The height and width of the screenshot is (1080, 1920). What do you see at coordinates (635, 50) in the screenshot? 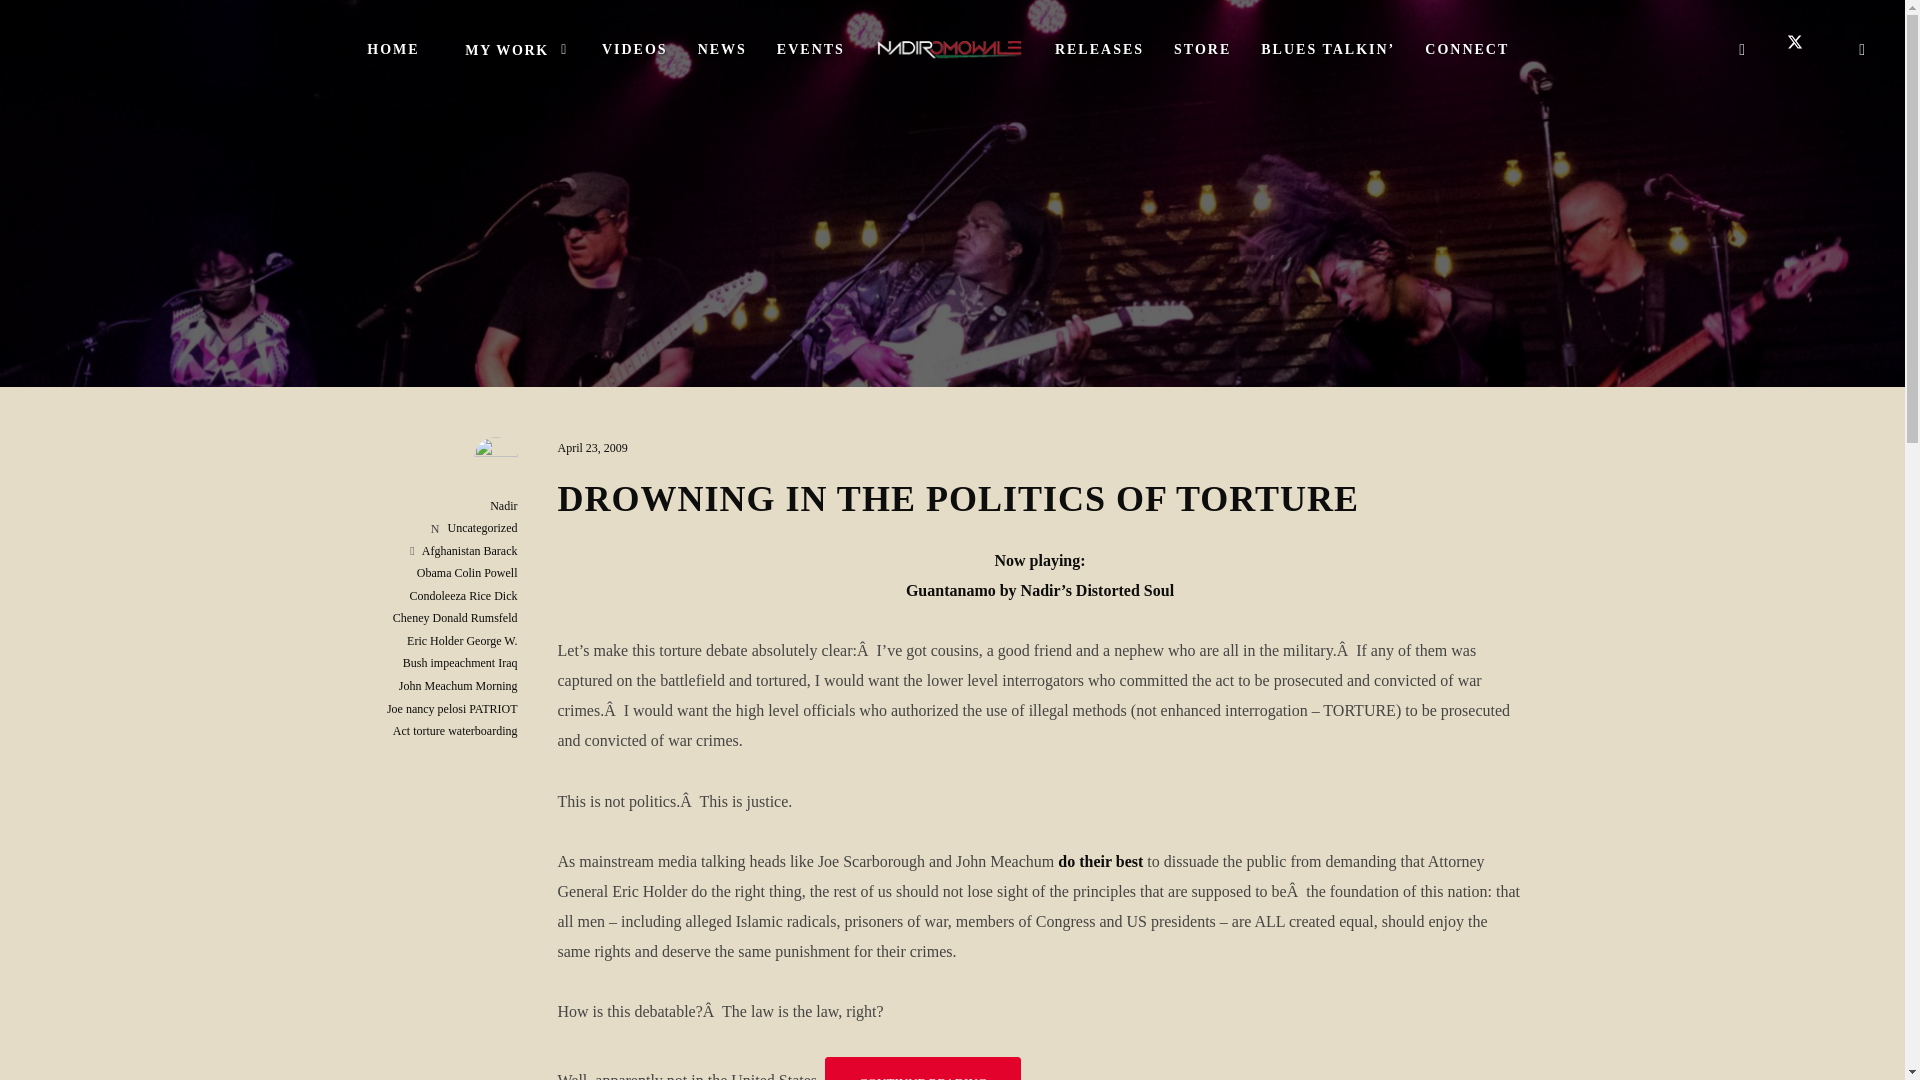
I see `VIDEOS` at bounding box center [635, 50].